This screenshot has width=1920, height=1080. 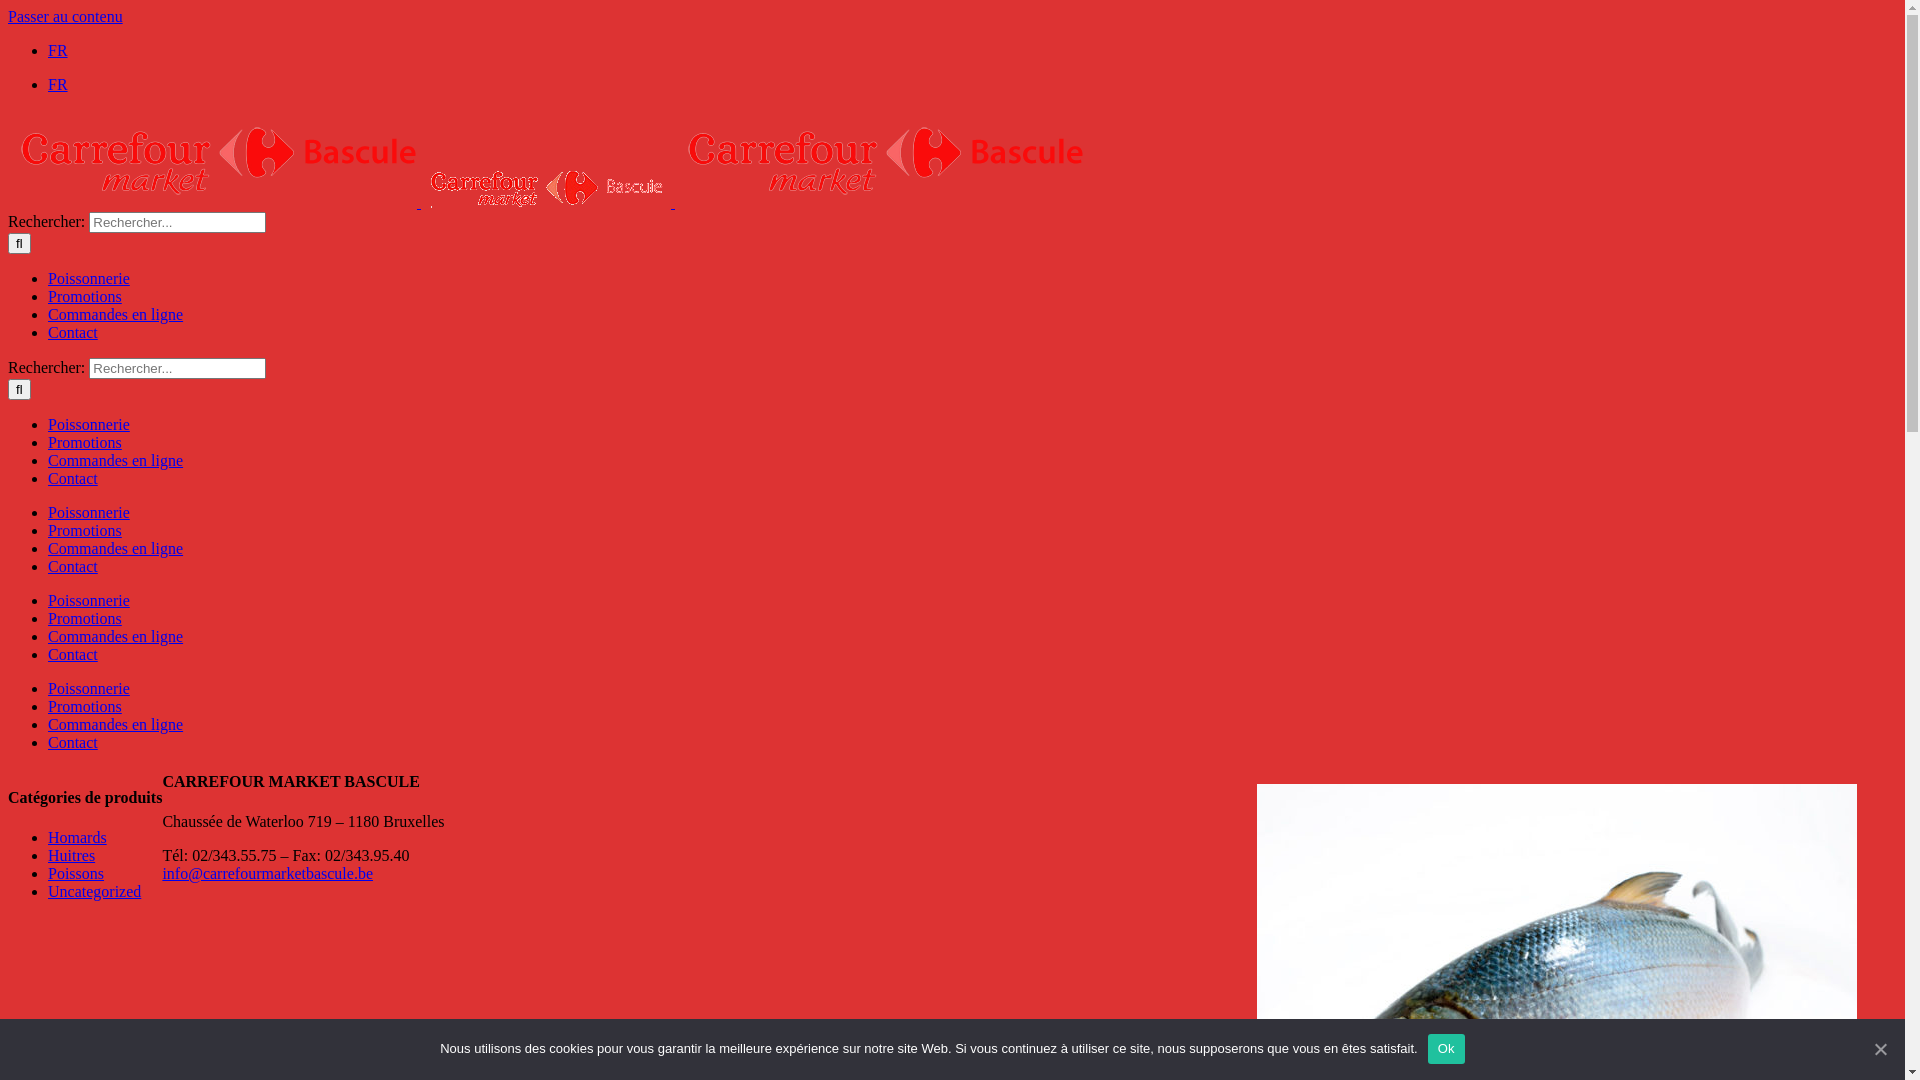 What do you see at coordinates (89, 600) in the screenshot?
I see `Poissonnerie` at bounding box center [89, 600].